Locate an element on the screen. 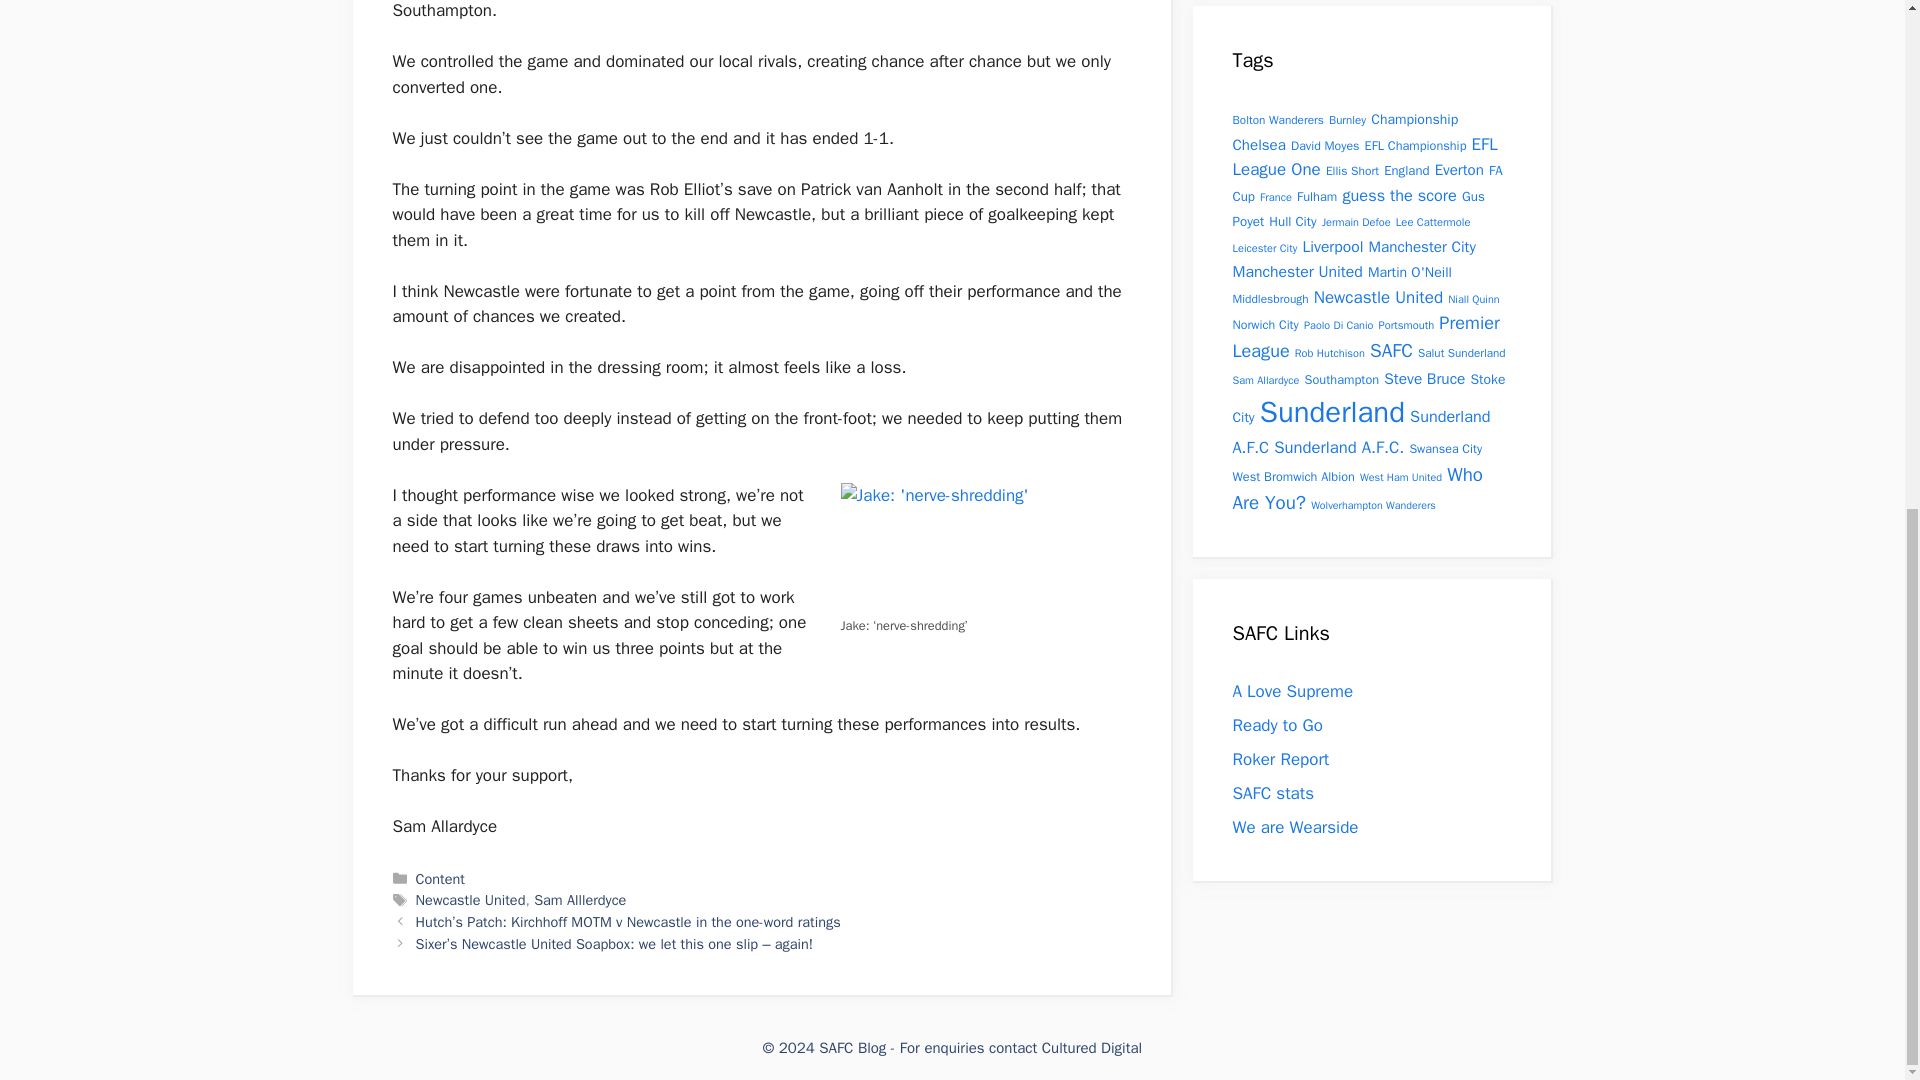  EFL League One is located at coordinates (1364, 157).